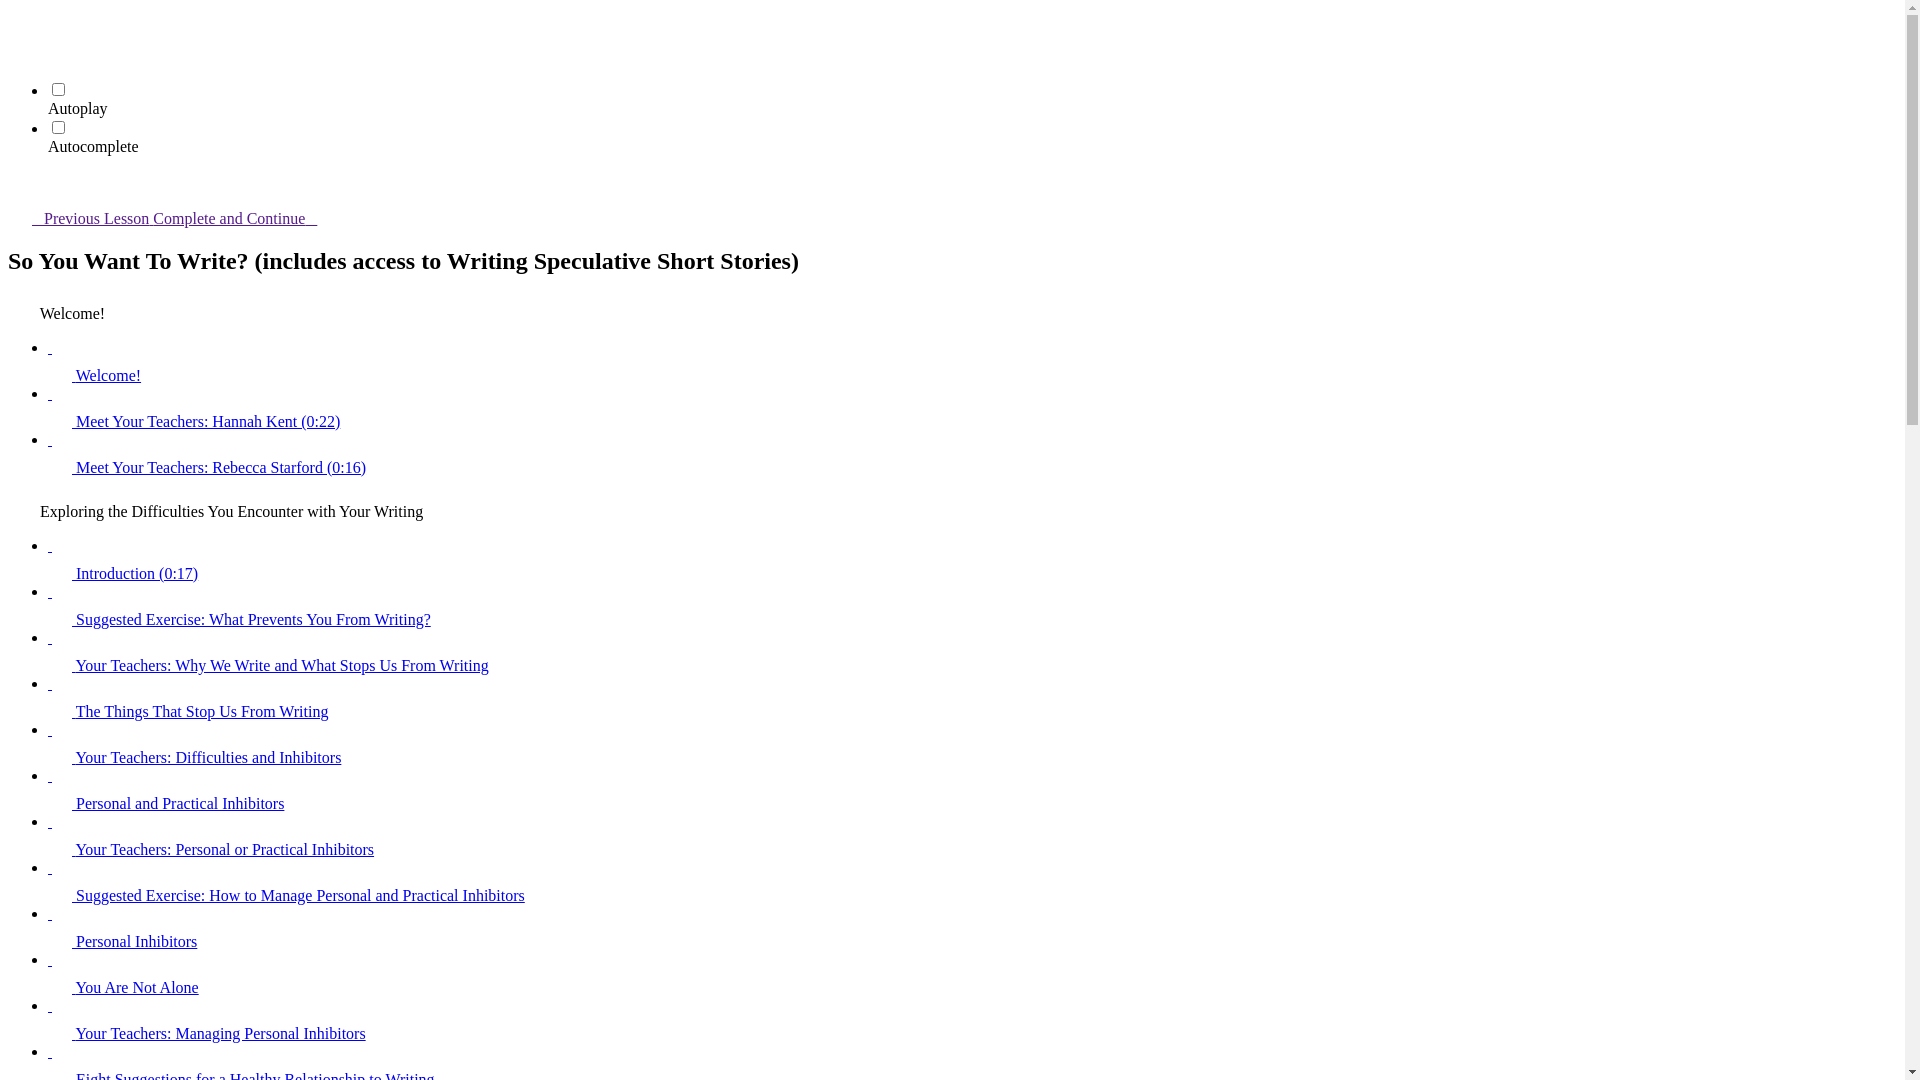  Describe the element at coordinates (247, 218) in the screenshot. I see `Complete and Continue  ` at that location.